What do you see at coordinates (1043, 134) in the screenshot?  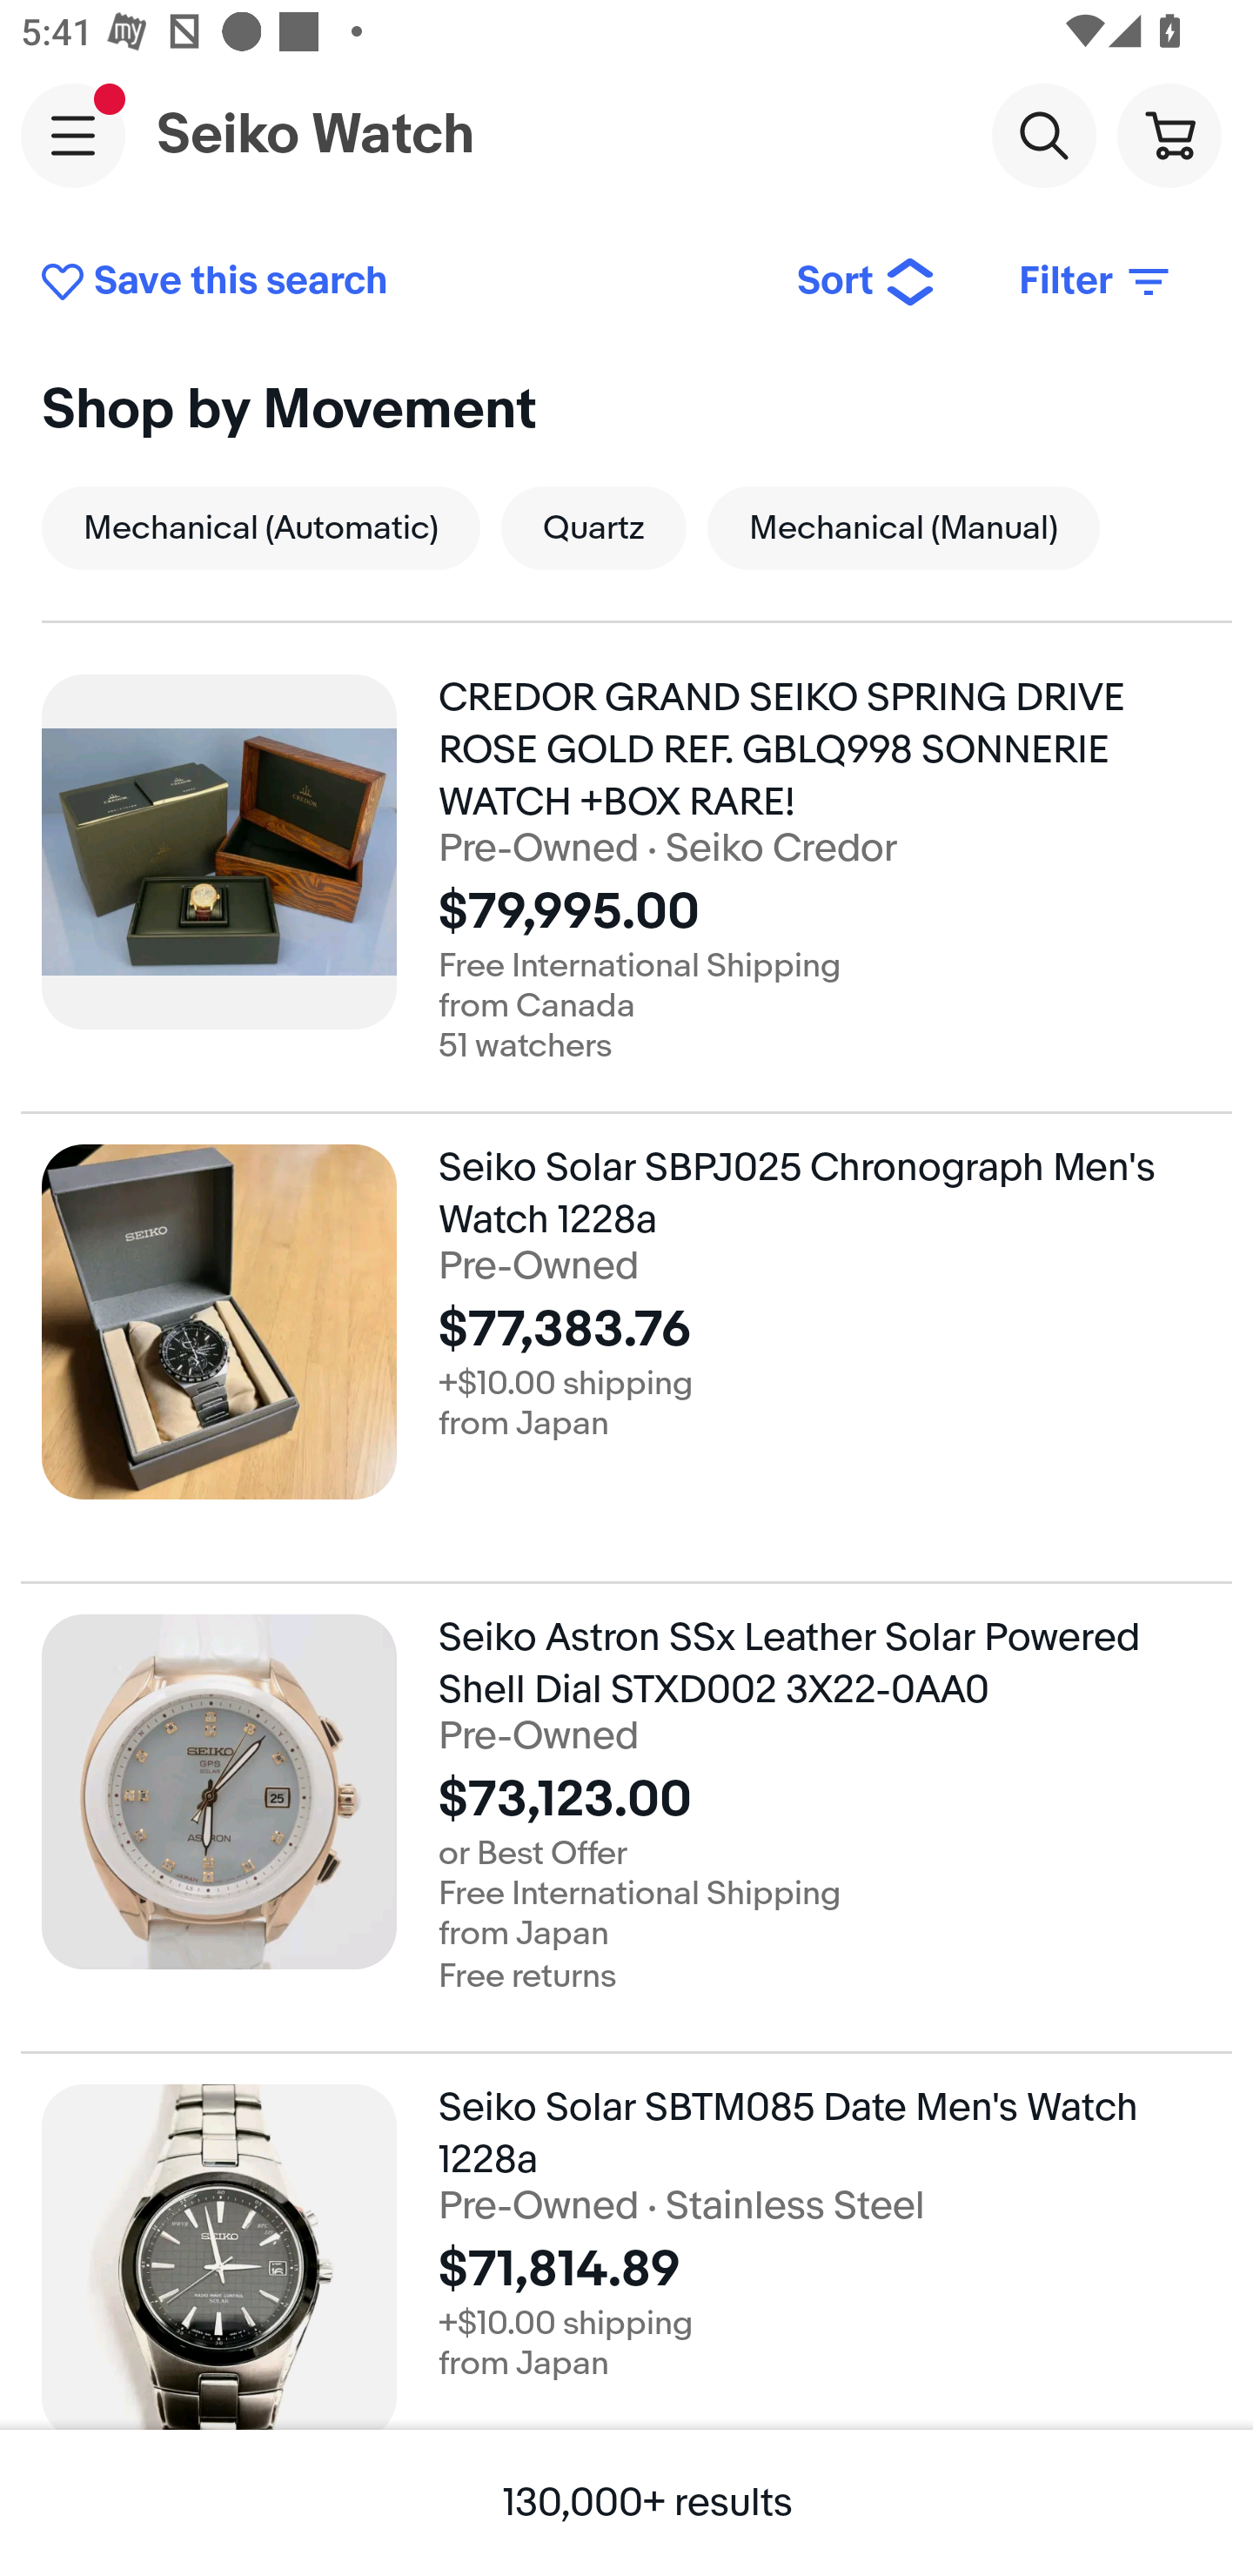 I see `Search` at bounding box center [1043, 134].